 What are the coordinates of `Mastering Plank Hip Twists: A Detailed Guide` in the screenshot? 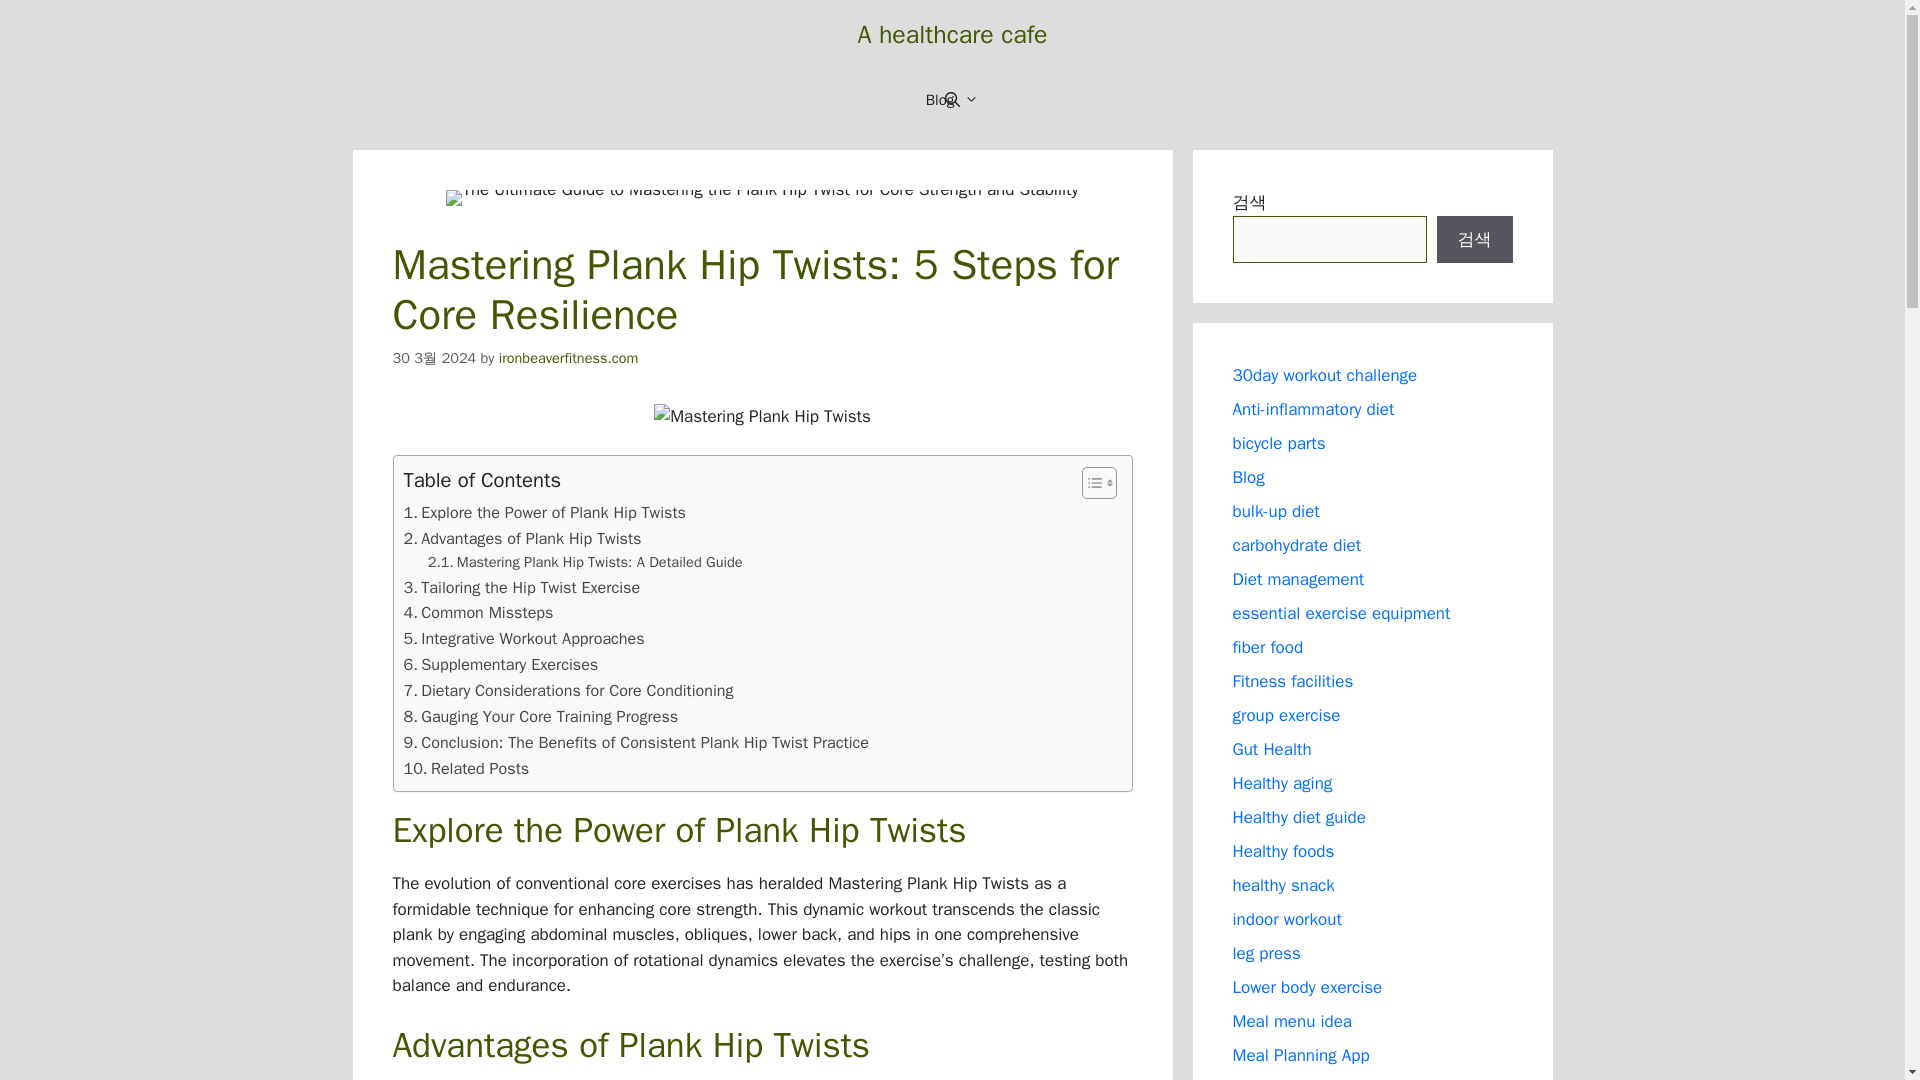 It's located at (586, 562).